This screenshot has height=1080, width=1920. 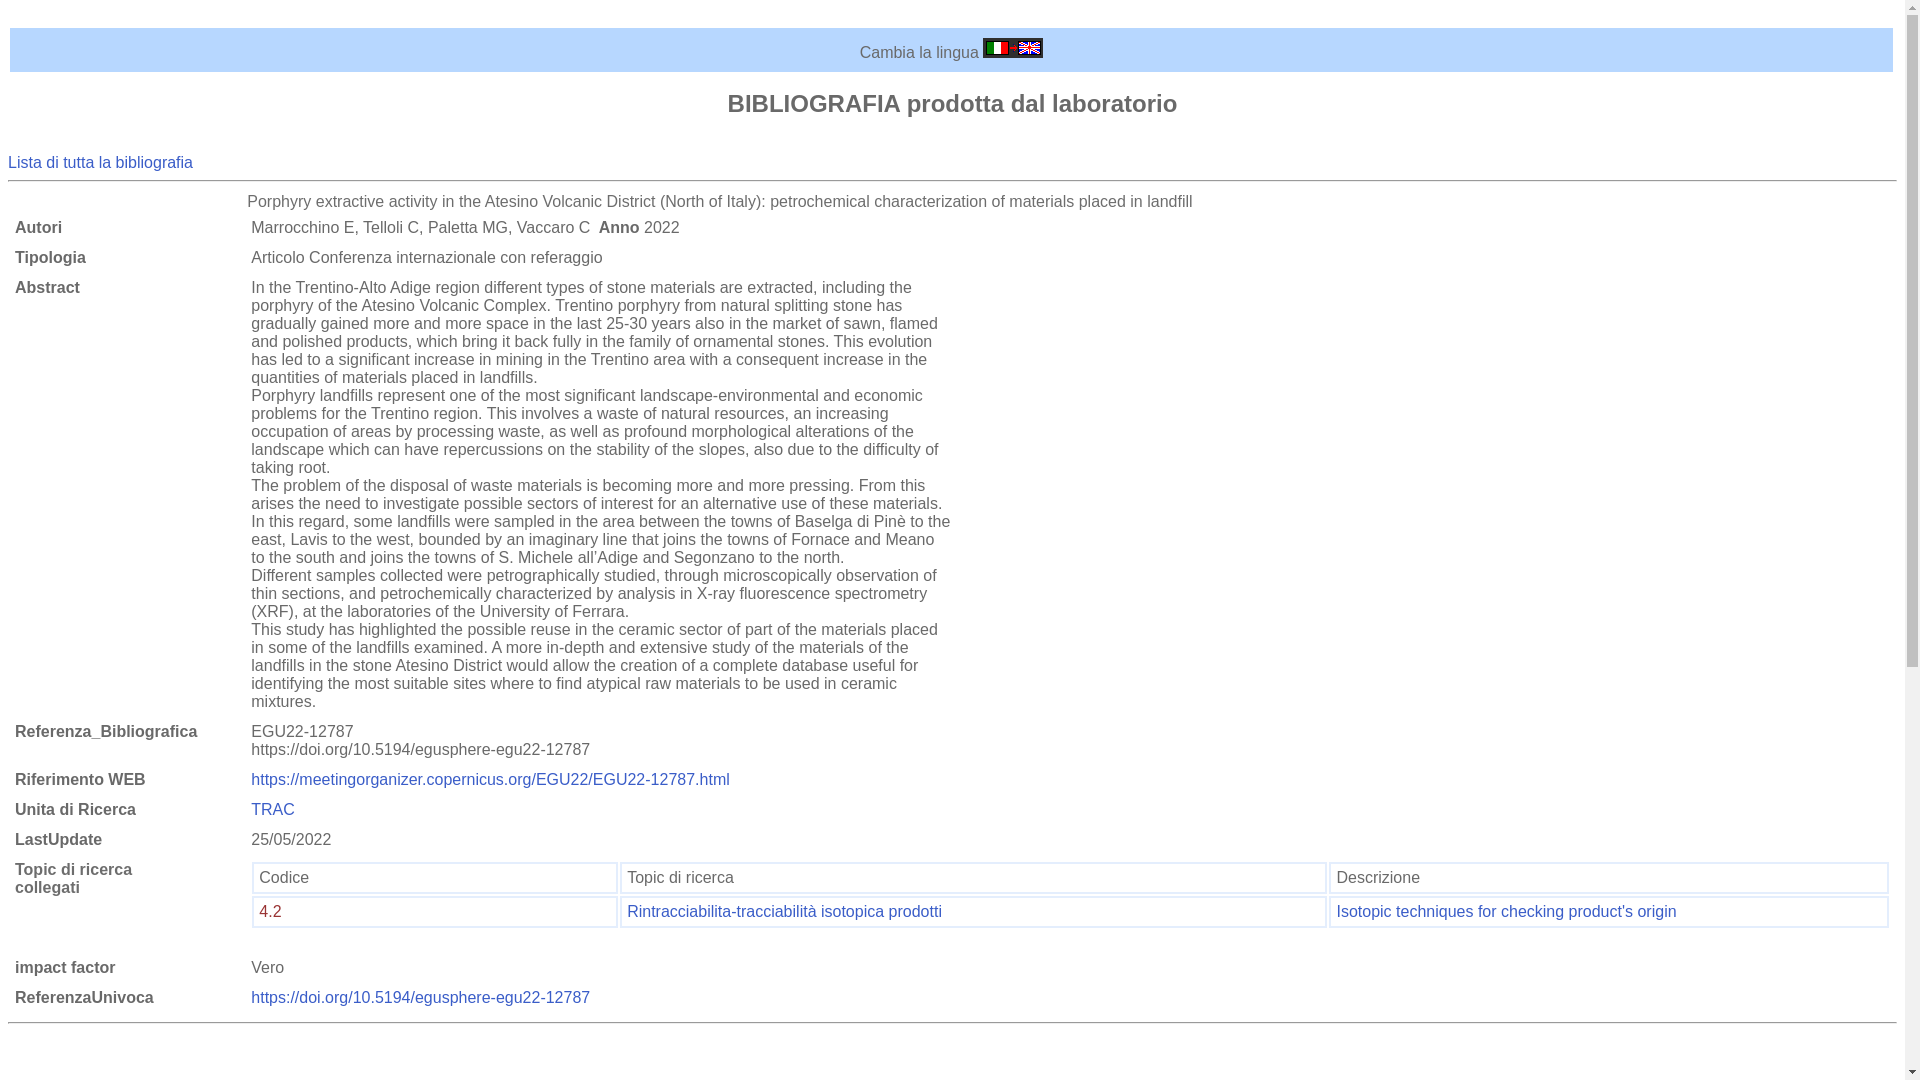 What do you see at coordinates (1506, 911) in the screenshot?
I see `Click per ZOOM della riga` at bounding box center [1506, 911].